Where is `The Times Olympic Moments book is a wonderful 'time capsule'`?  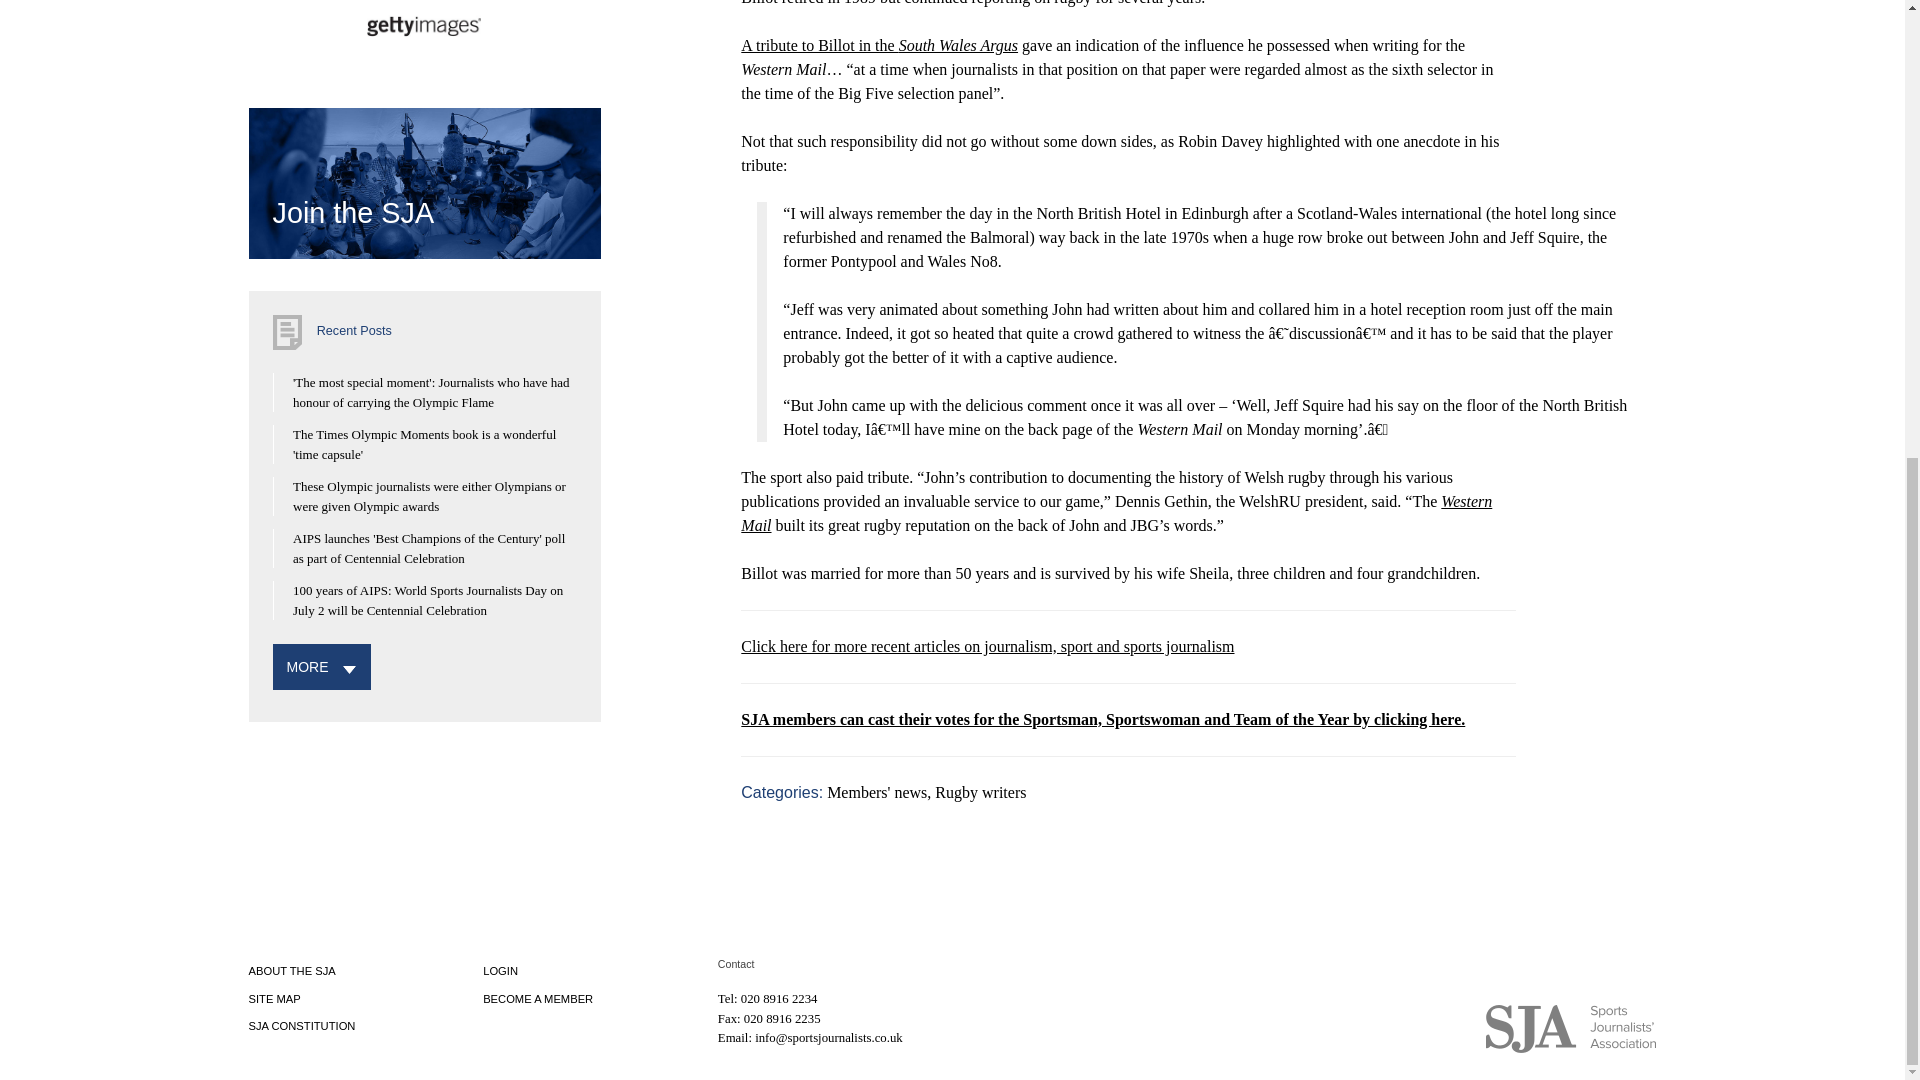 The Times Olympic Moments book is a wonderful 'time capsule' is located at coordinates (424, 444).